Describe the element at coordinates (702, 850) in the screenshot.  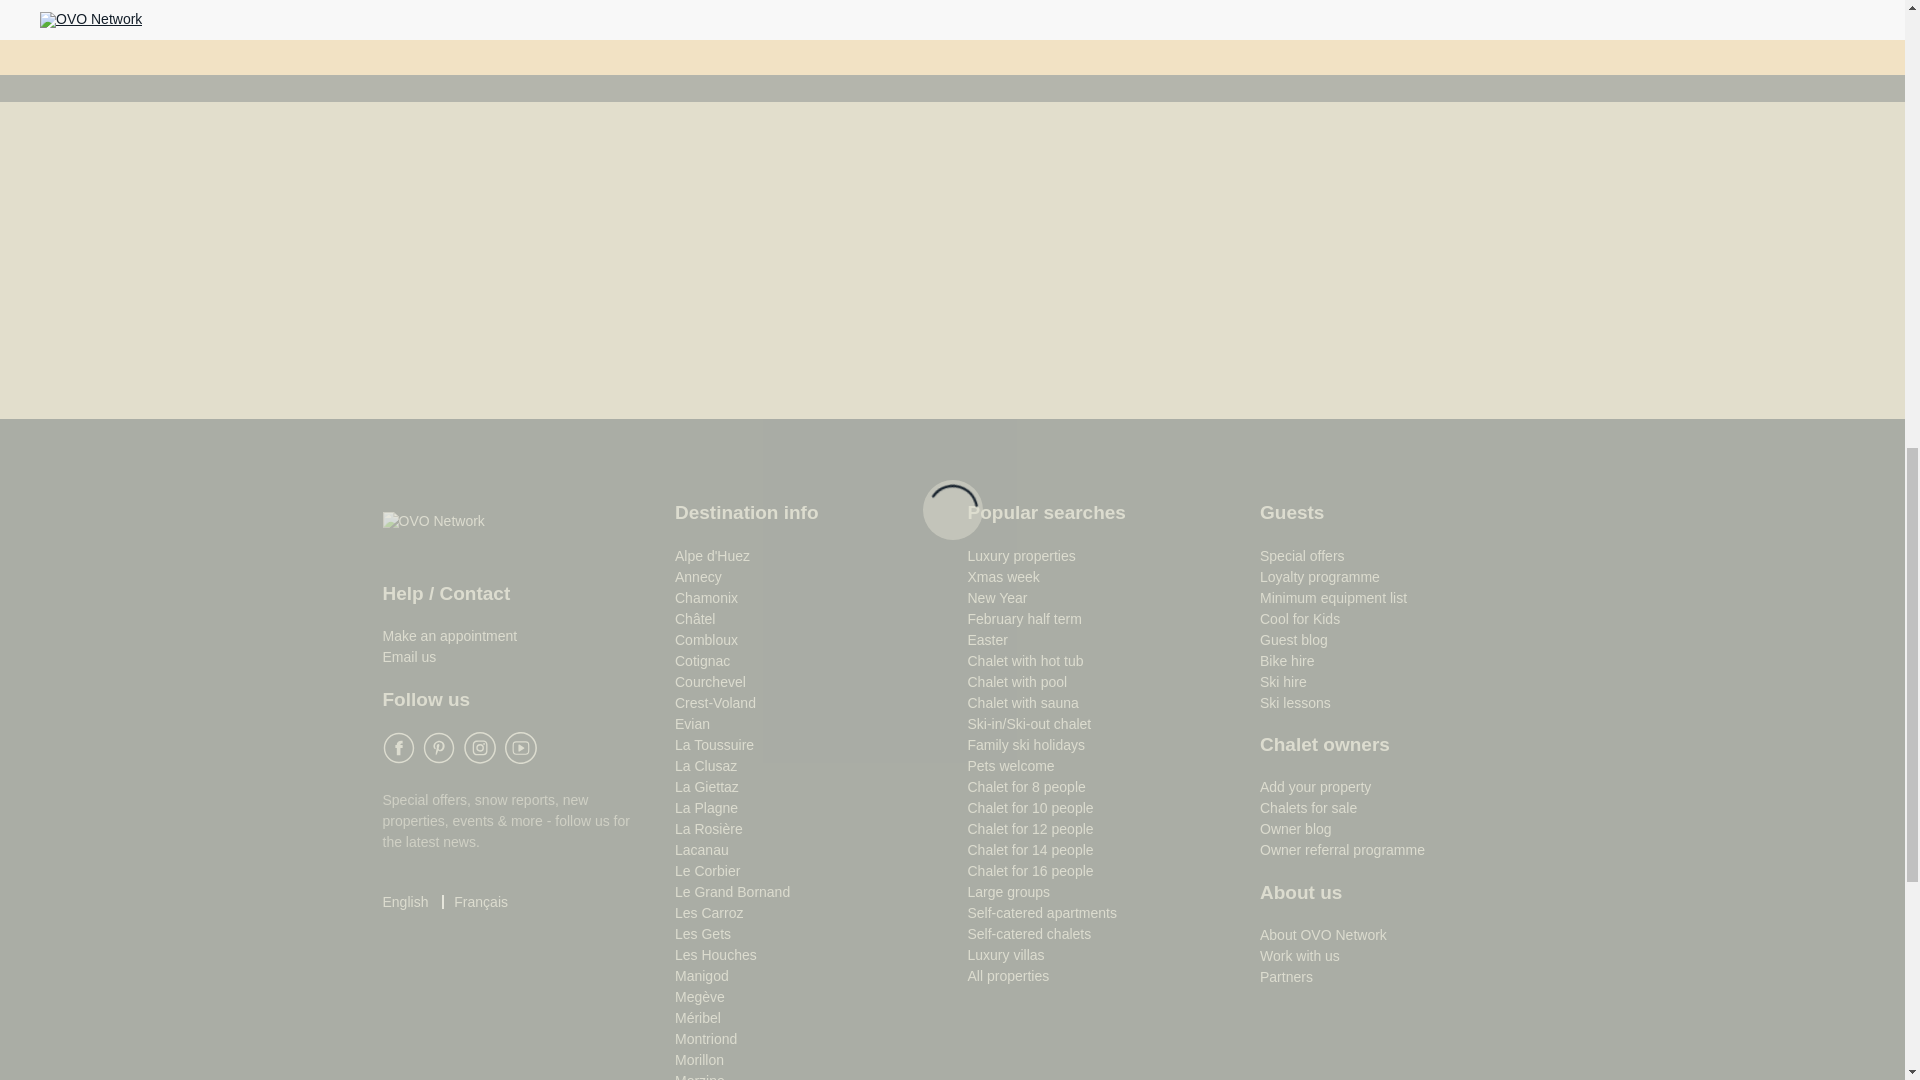
I see `Lacanau` at that location.